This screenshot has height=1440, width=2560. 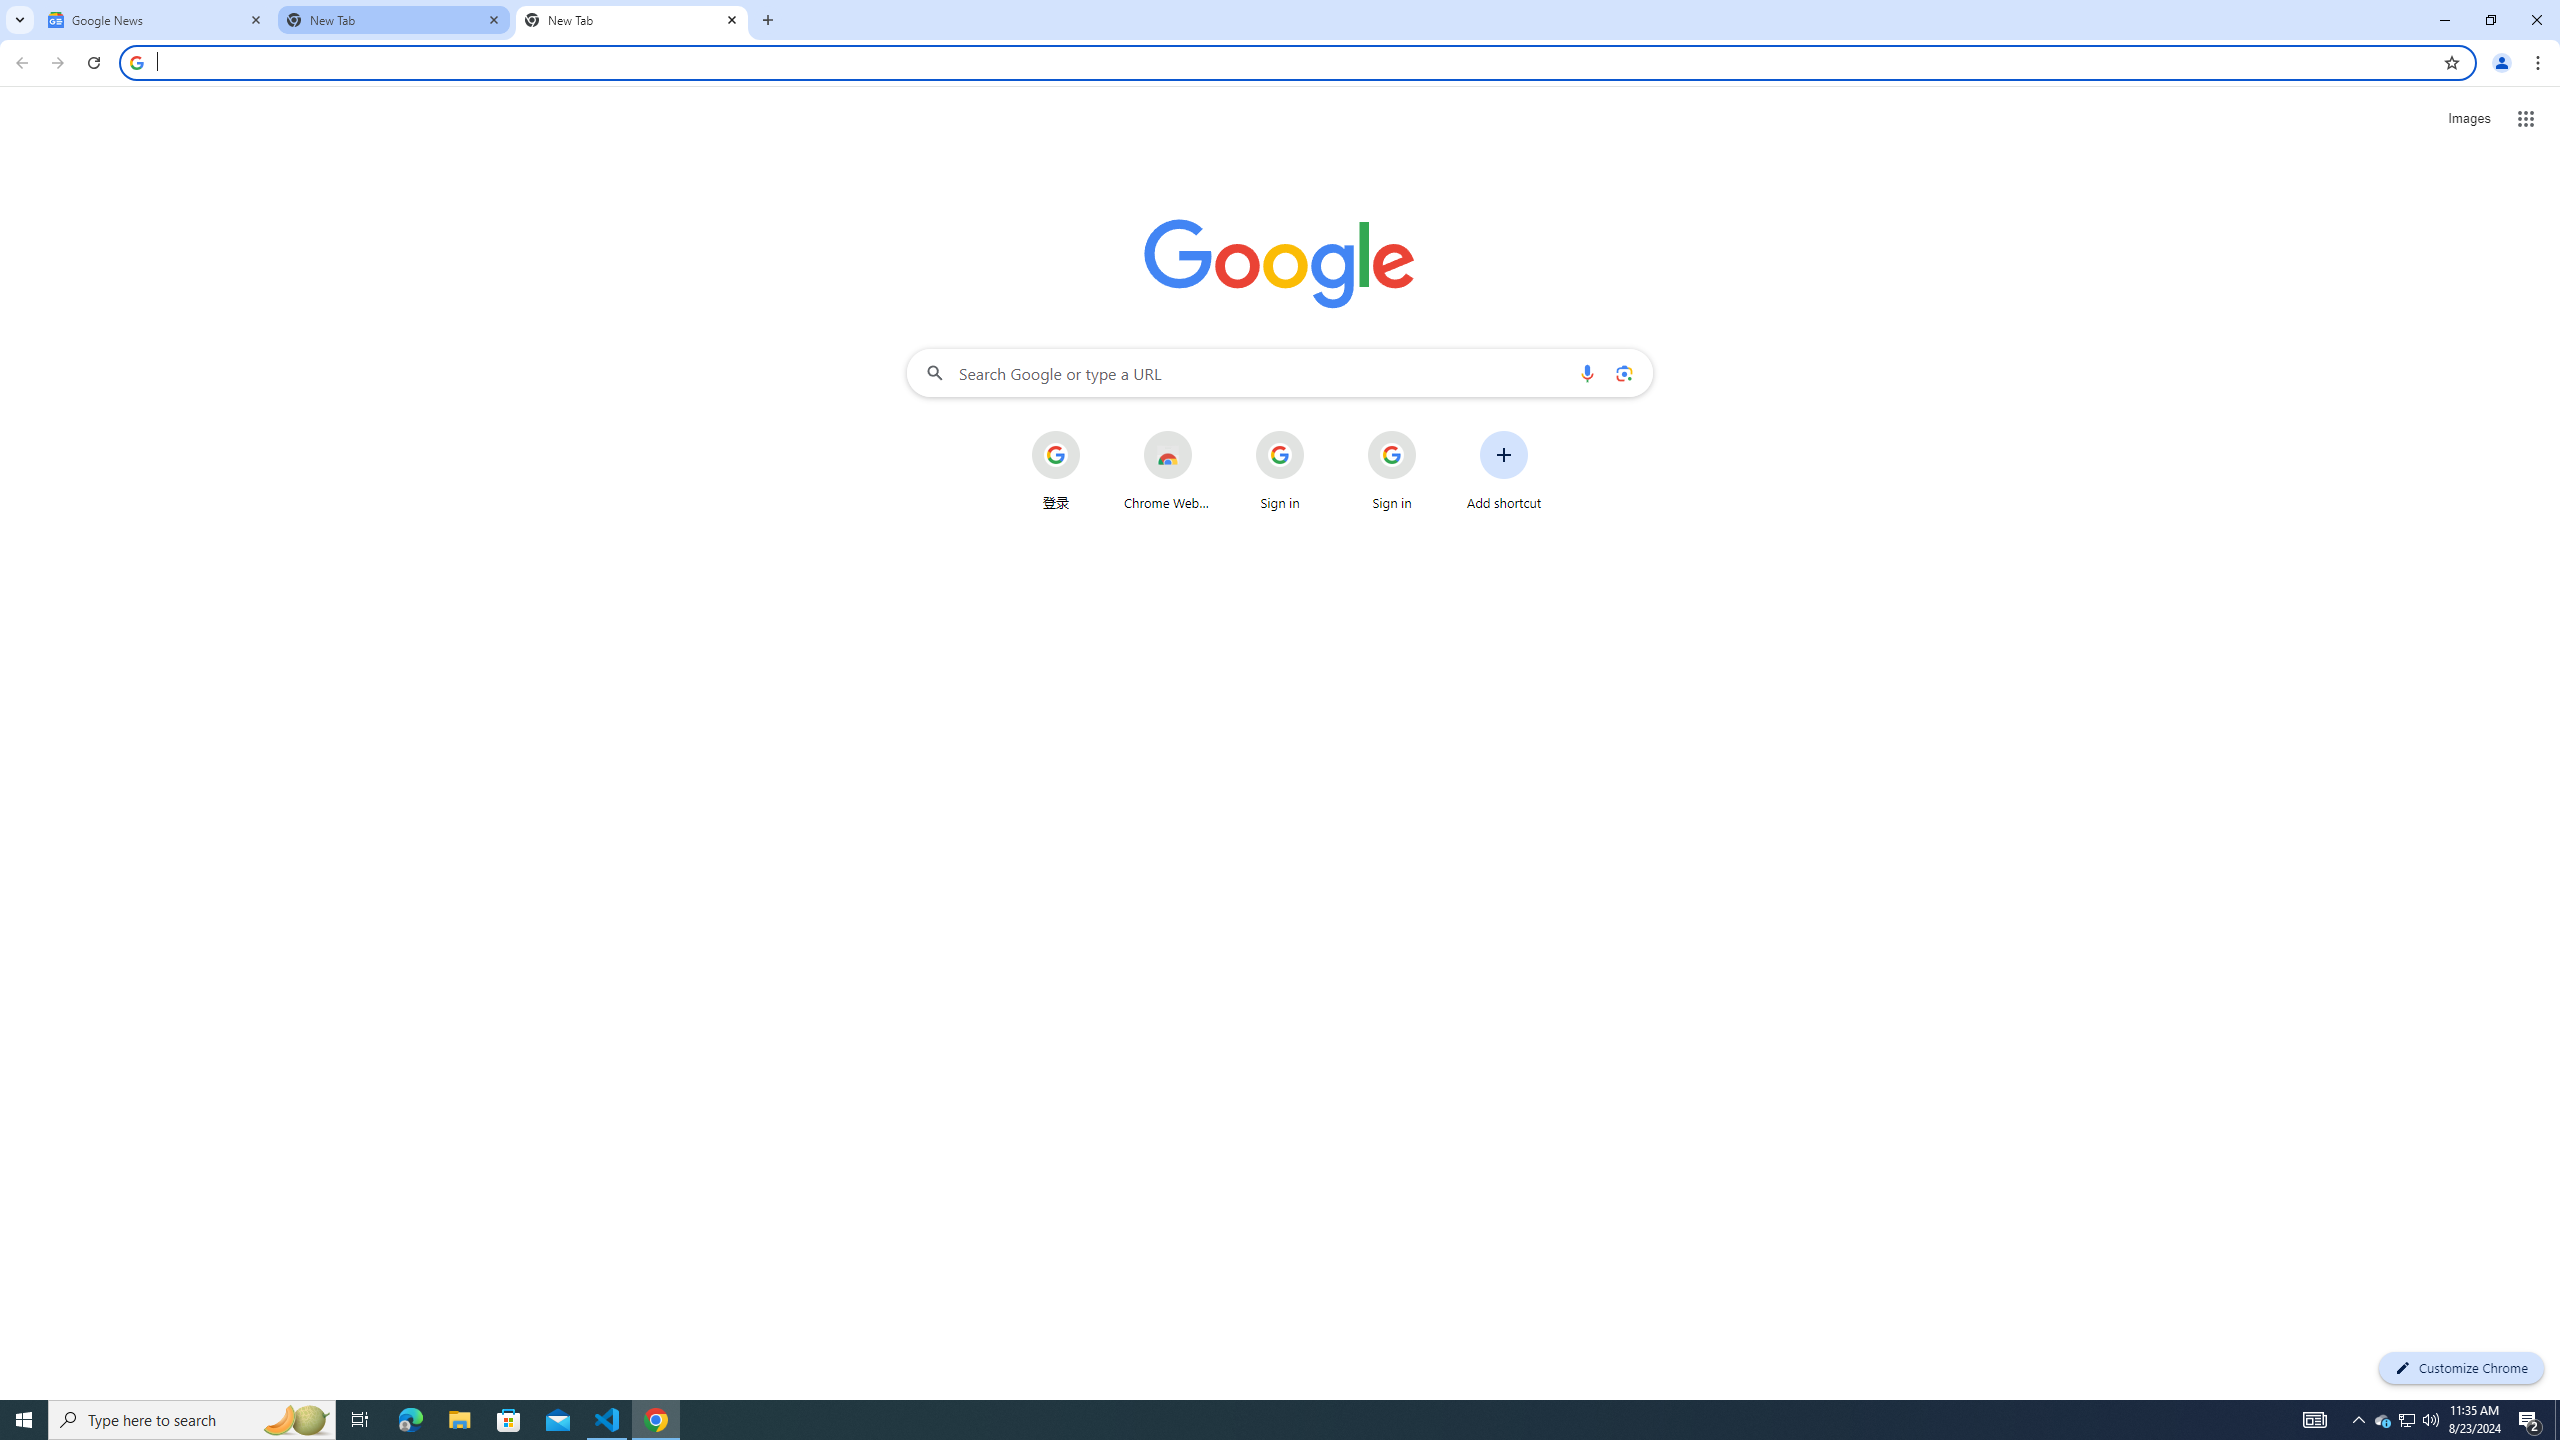 What do you see at coordinates (1622, 372) in the screenshot?
I see `Search by image` at bounding box center [1622, 372].